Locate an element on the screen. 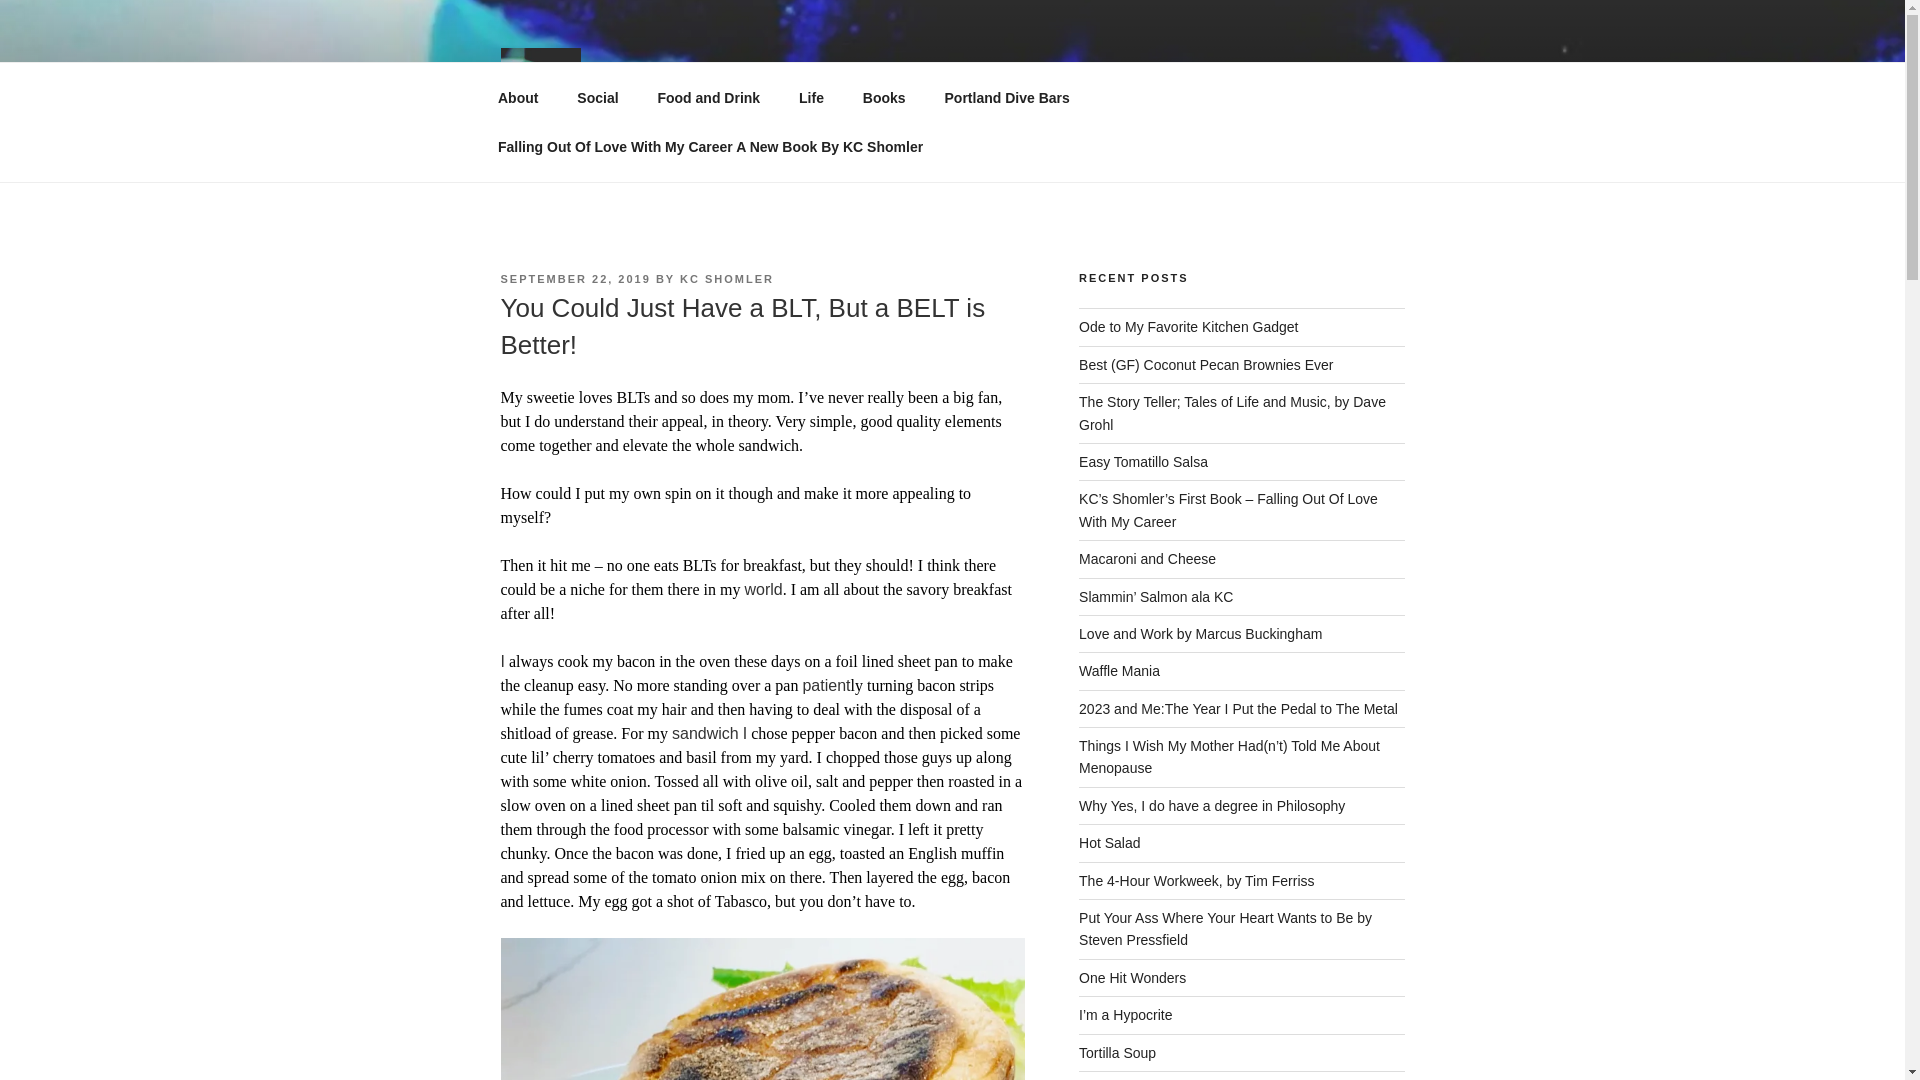 The image size is (1920, 1080). Social is located at coordinates (598, 98).